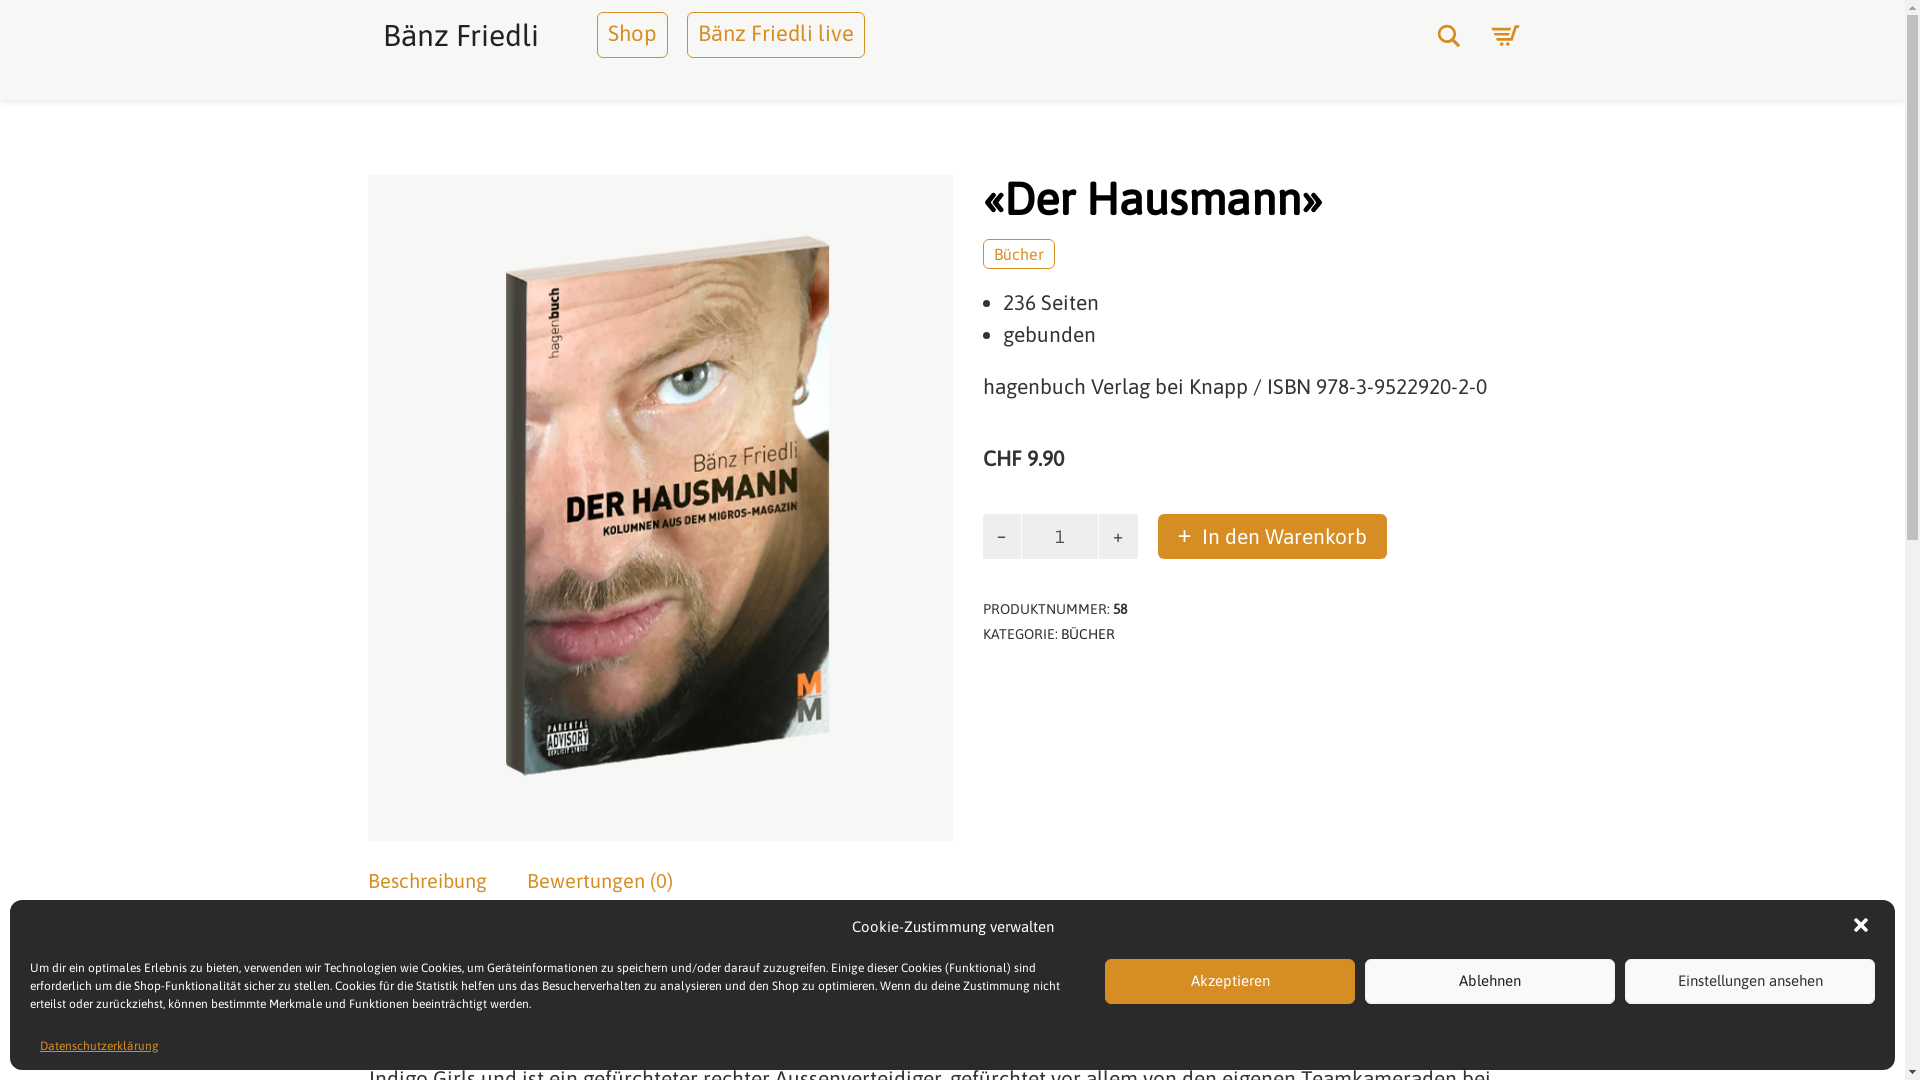  I want to click on BUCH-der-hausmann, so click(660, 480).